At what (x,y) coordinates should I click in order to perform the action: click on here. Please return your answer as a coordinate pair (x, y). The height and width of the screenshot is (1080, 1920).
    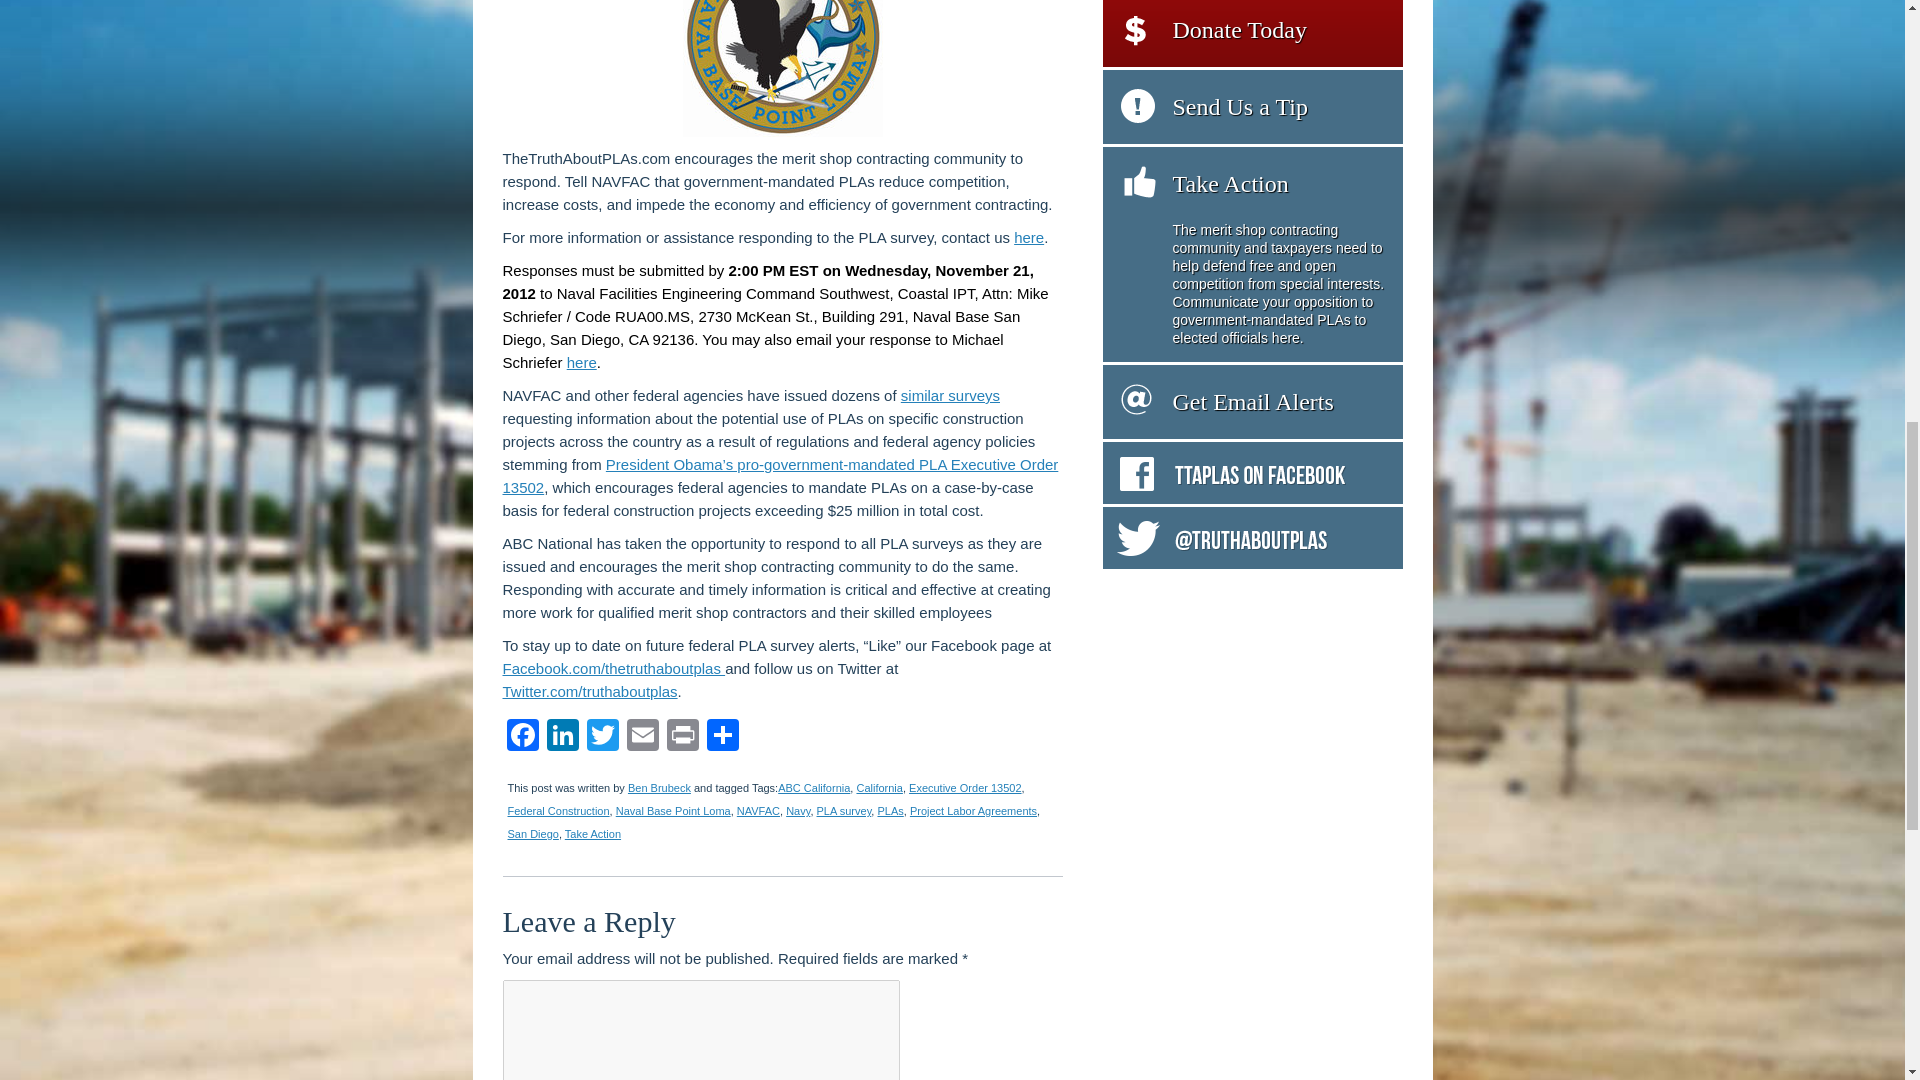
    Looking at the image, I should click on (582, 362).